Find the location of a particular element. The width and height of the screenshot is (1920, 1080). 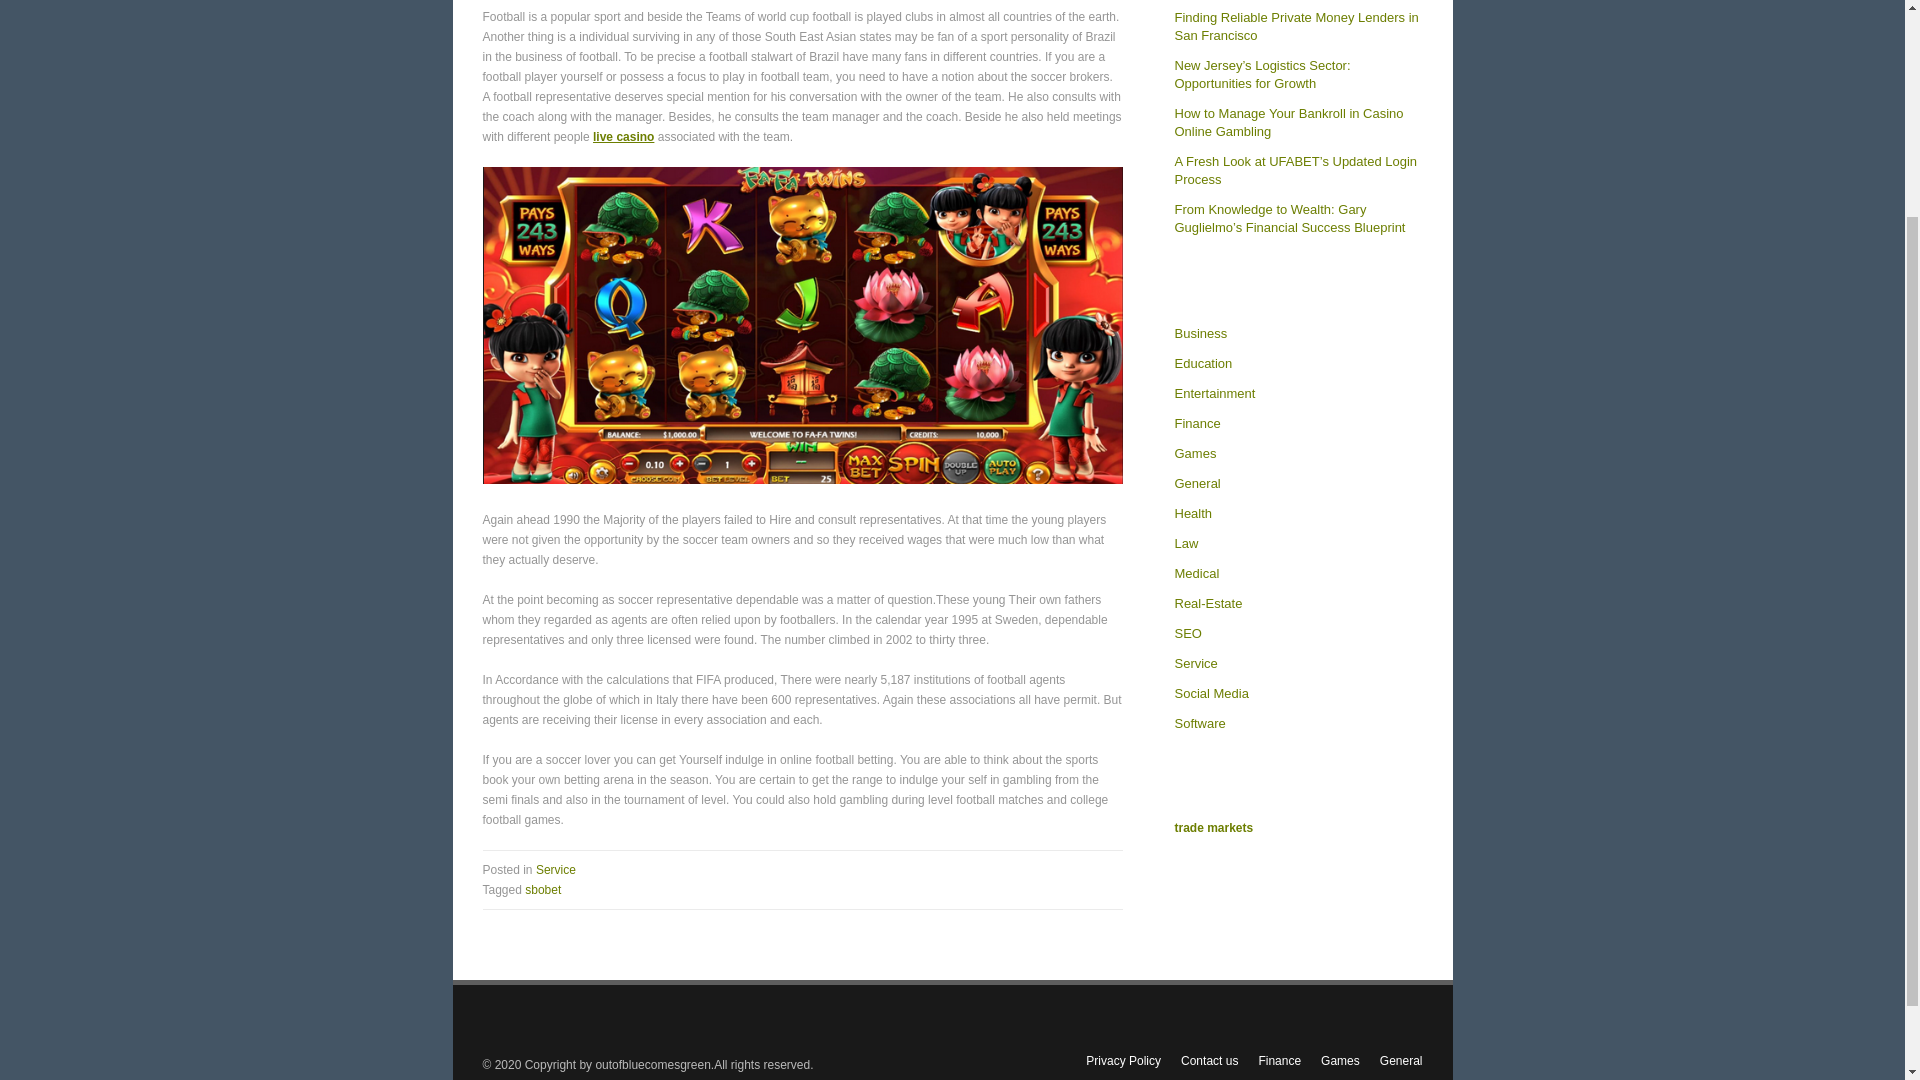

Games is located at coordinates (1194, 454).